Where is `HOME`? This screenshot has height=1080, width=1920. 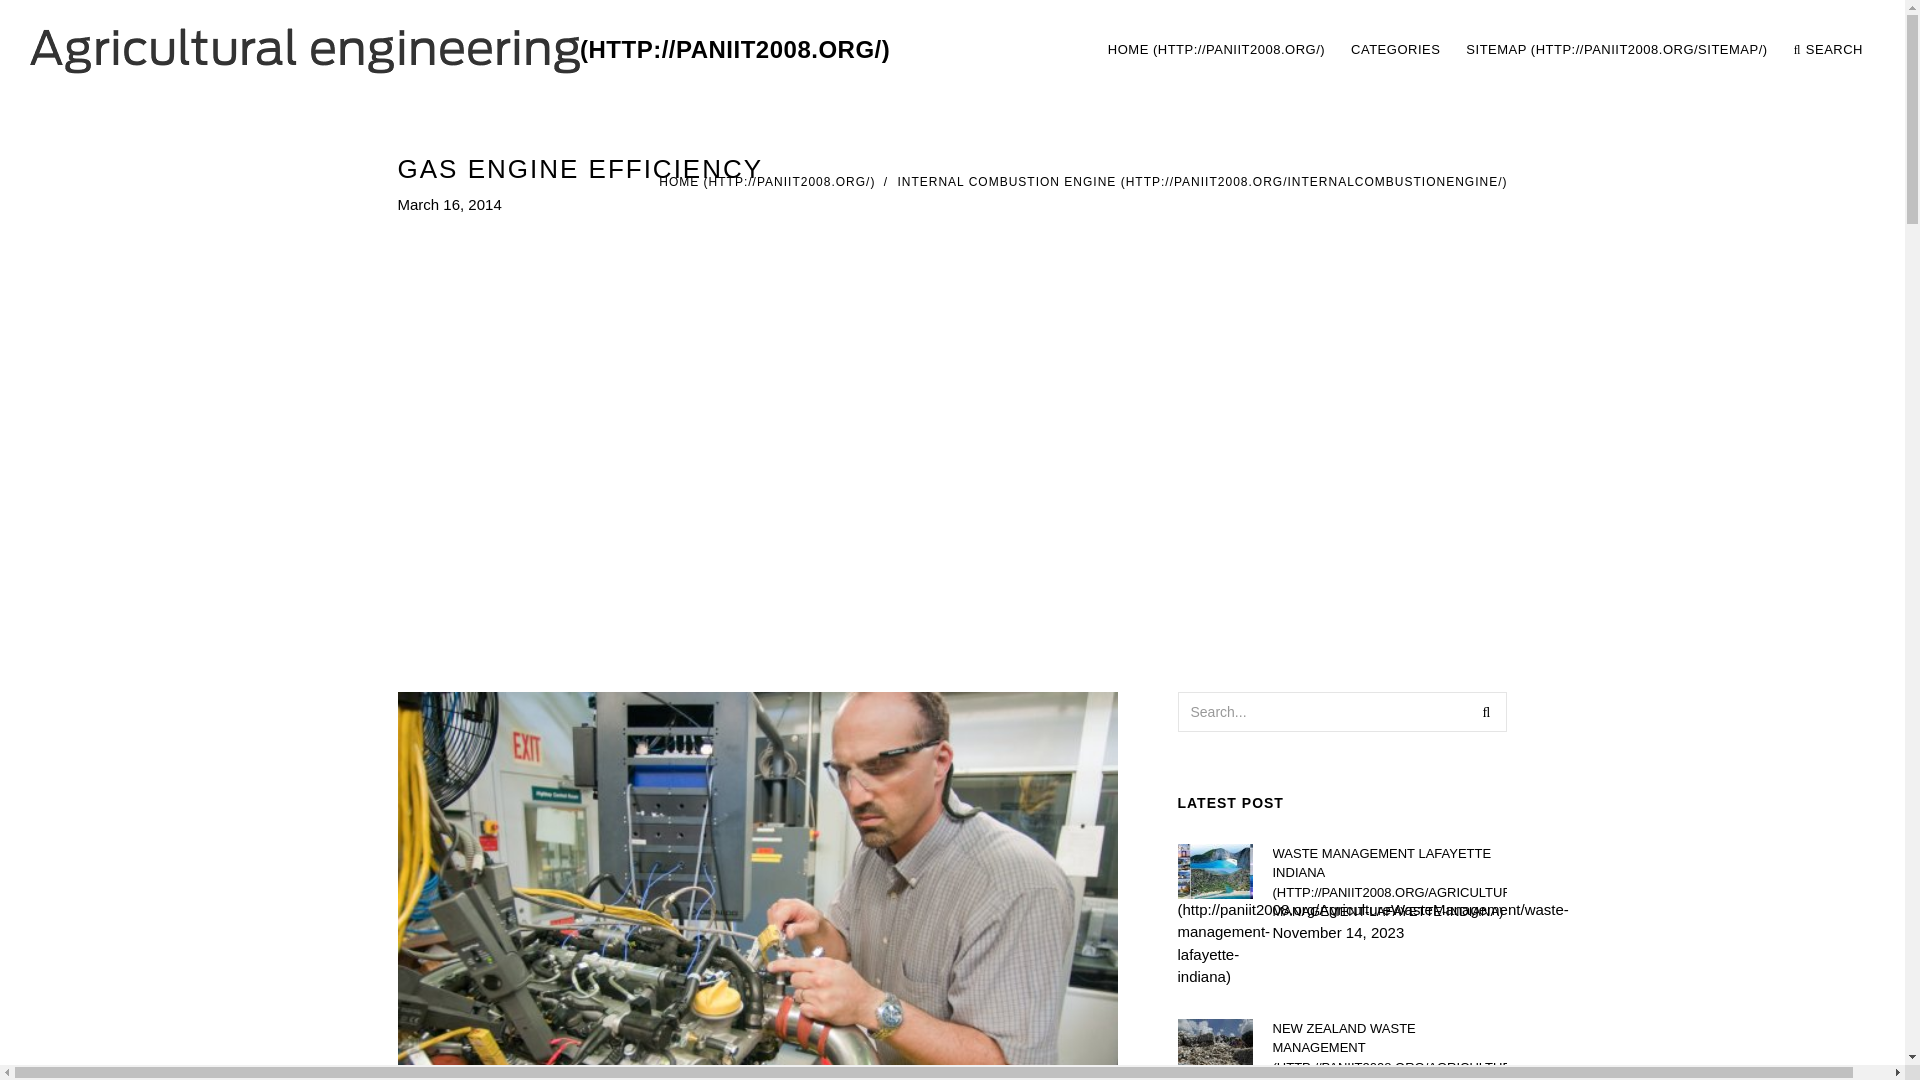
HOME is located at coordinates (1216, 50).